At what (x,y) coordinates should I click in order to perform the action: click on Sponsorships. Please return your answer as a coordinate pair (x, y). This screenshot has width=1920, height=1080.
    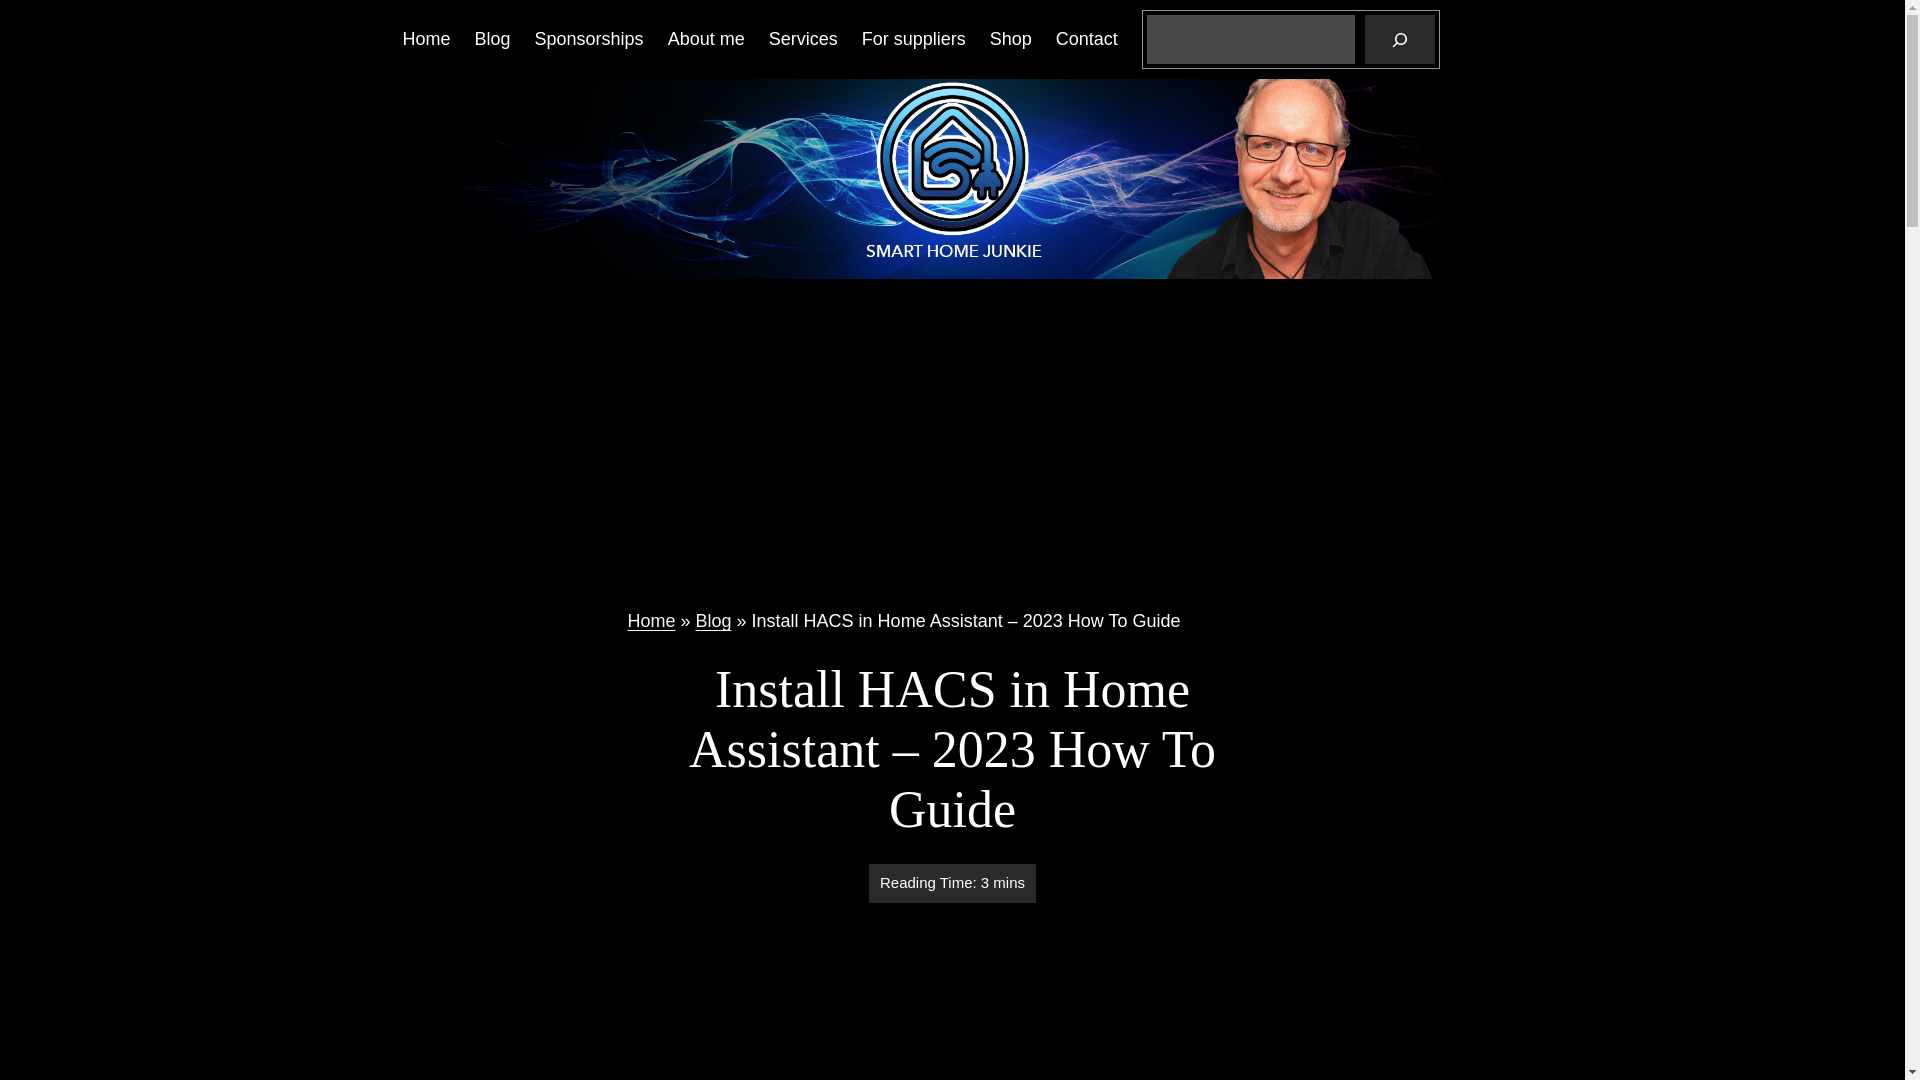
    Looking at the image, I should click on (589, 39).